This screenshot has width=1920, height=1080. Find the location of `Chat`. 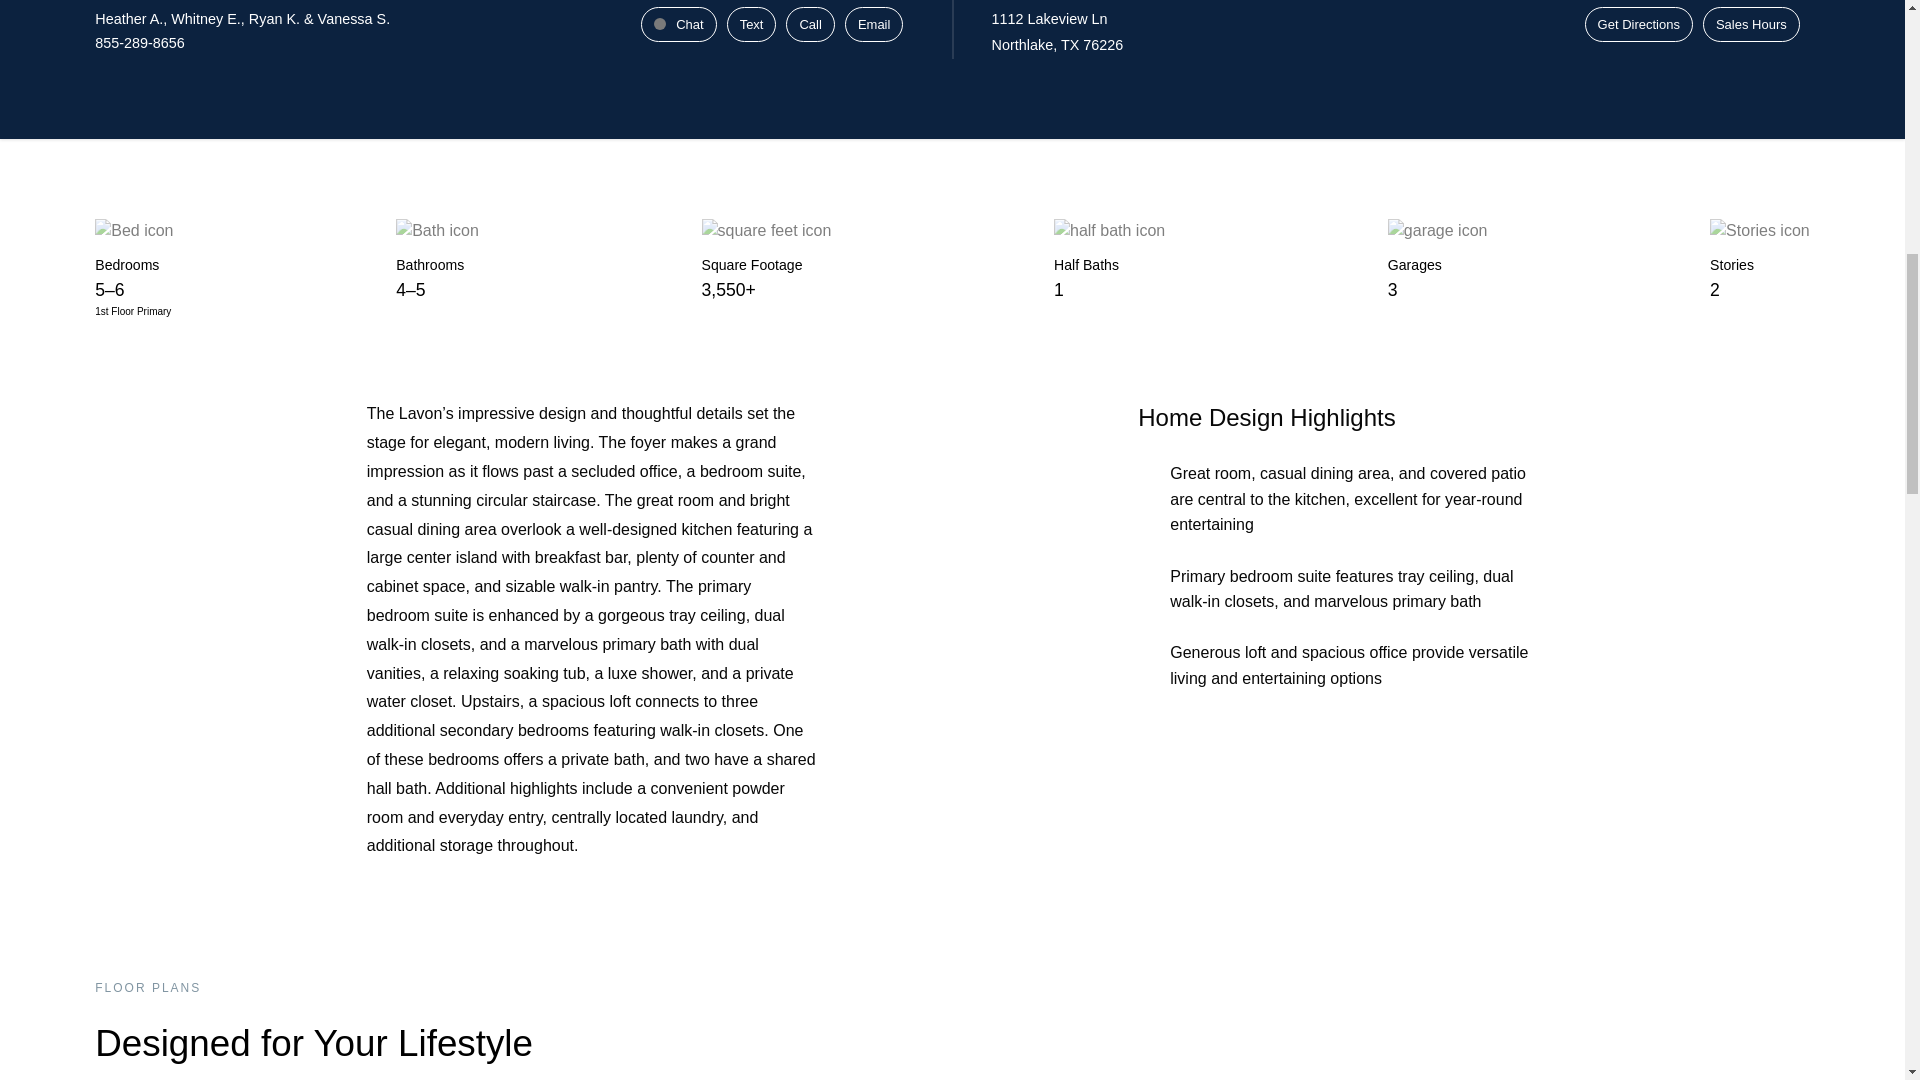

Chat is located at coordinates (678, 24).